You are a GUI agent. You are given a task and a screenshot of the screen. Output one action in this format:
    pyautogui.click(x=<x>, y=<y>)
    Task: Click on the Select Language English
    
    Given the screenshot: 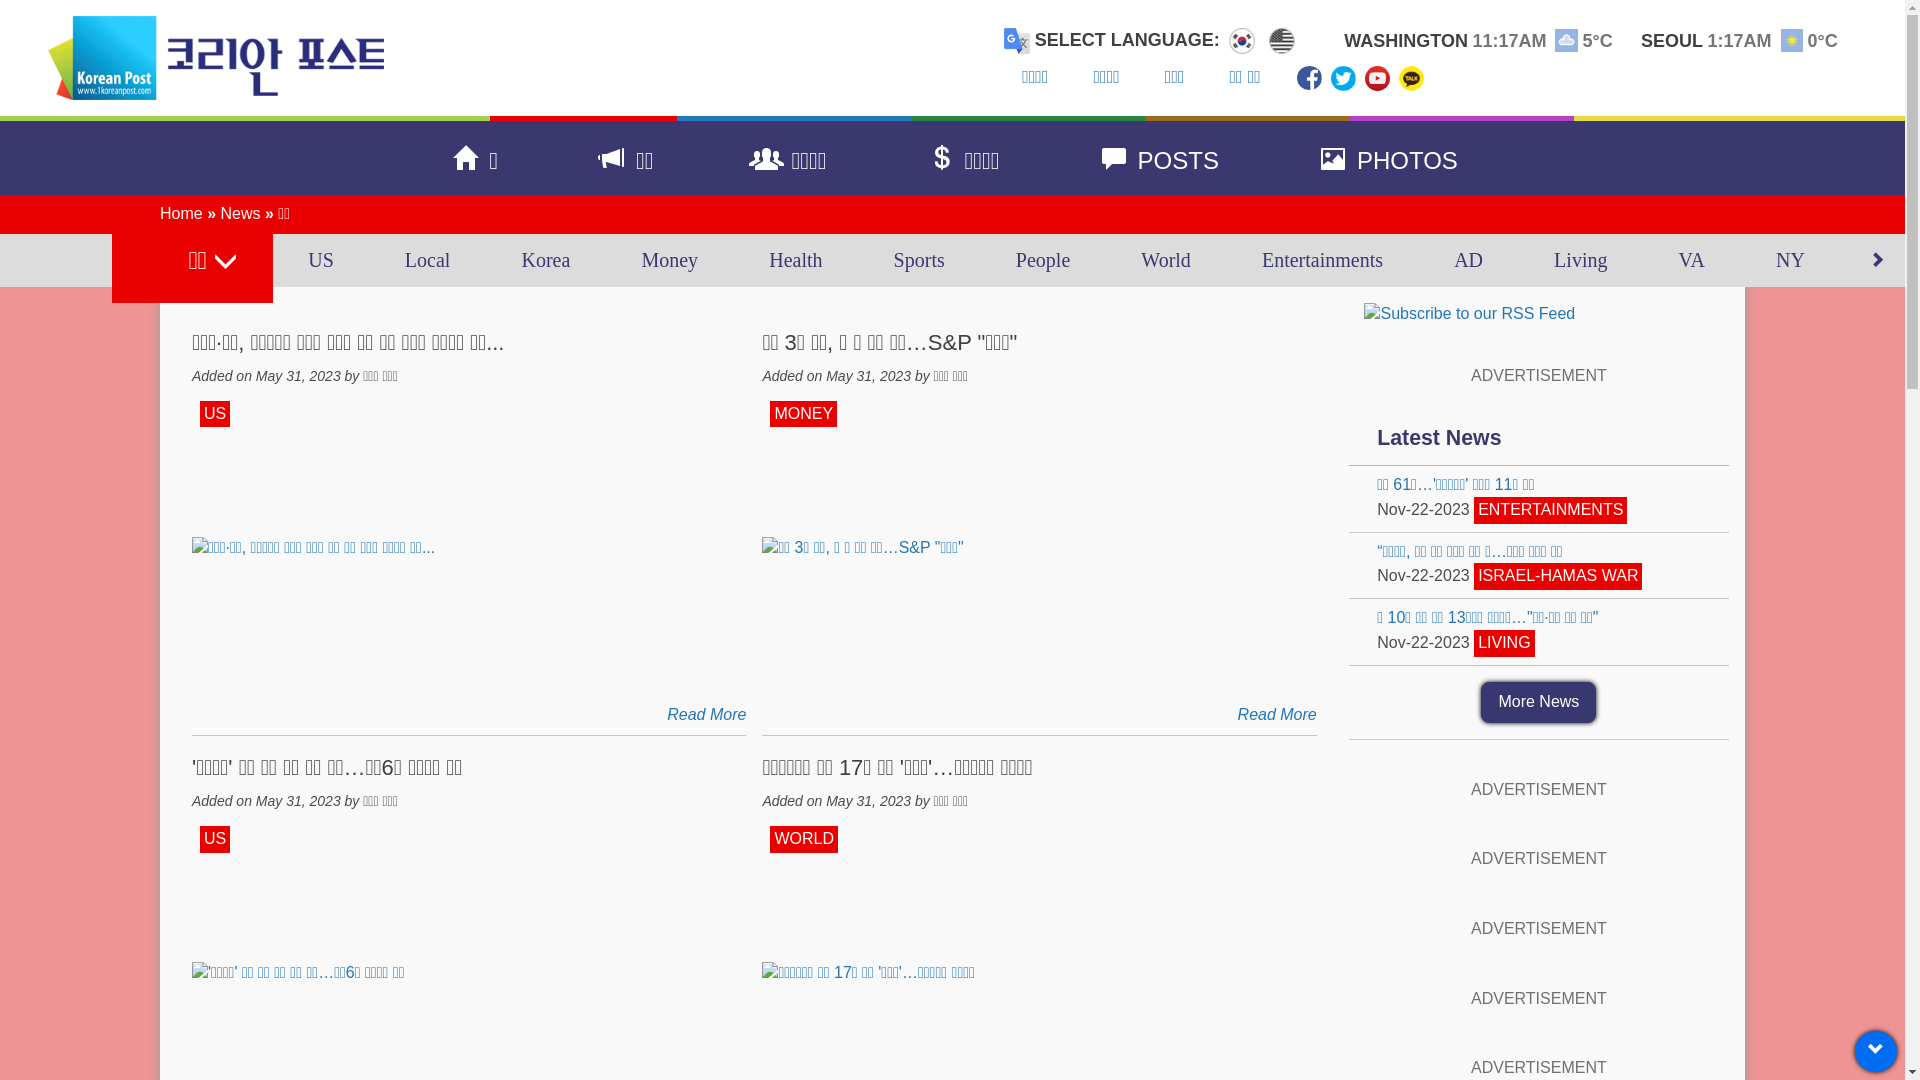 What is the action you would take?
    pyautogui.click(x=1282, y=41)
    